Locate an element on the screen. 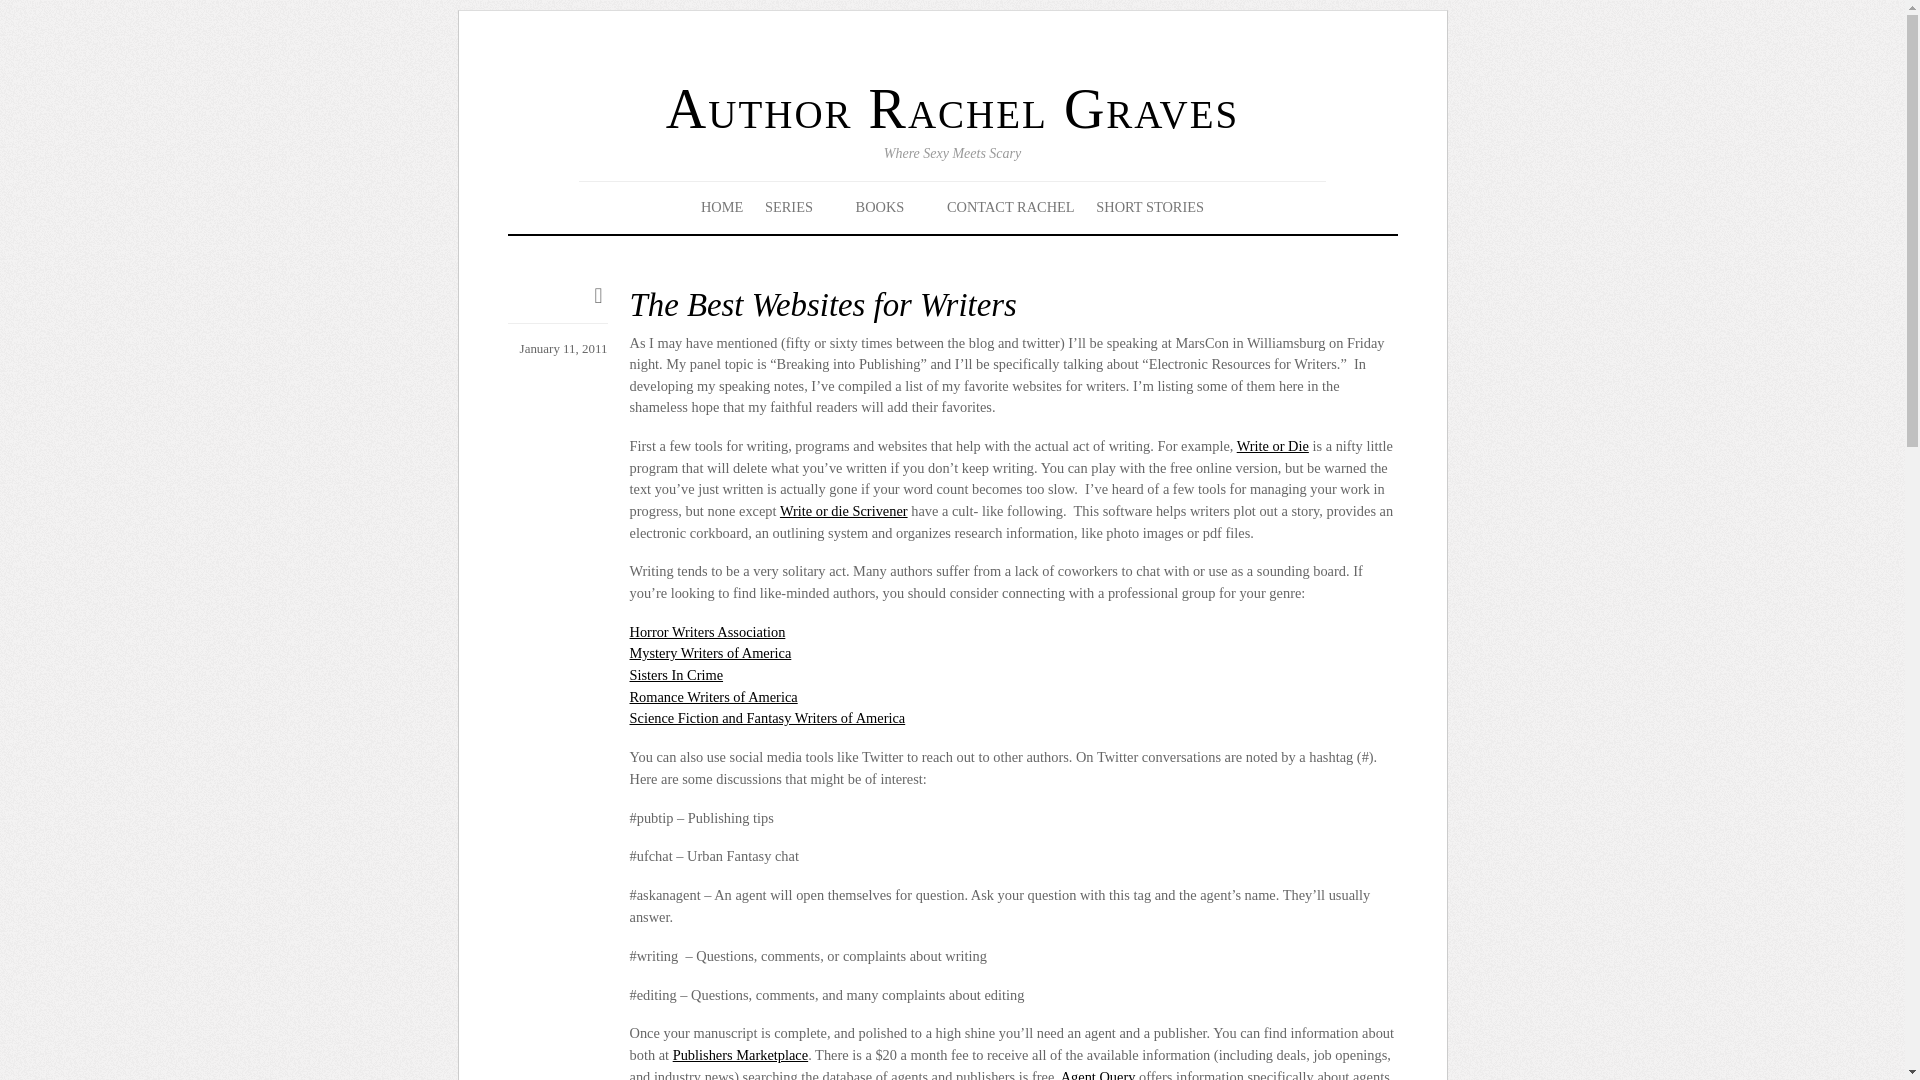  Science Fiction and Fantasy Writers of America is located at coordinates (768, 717).